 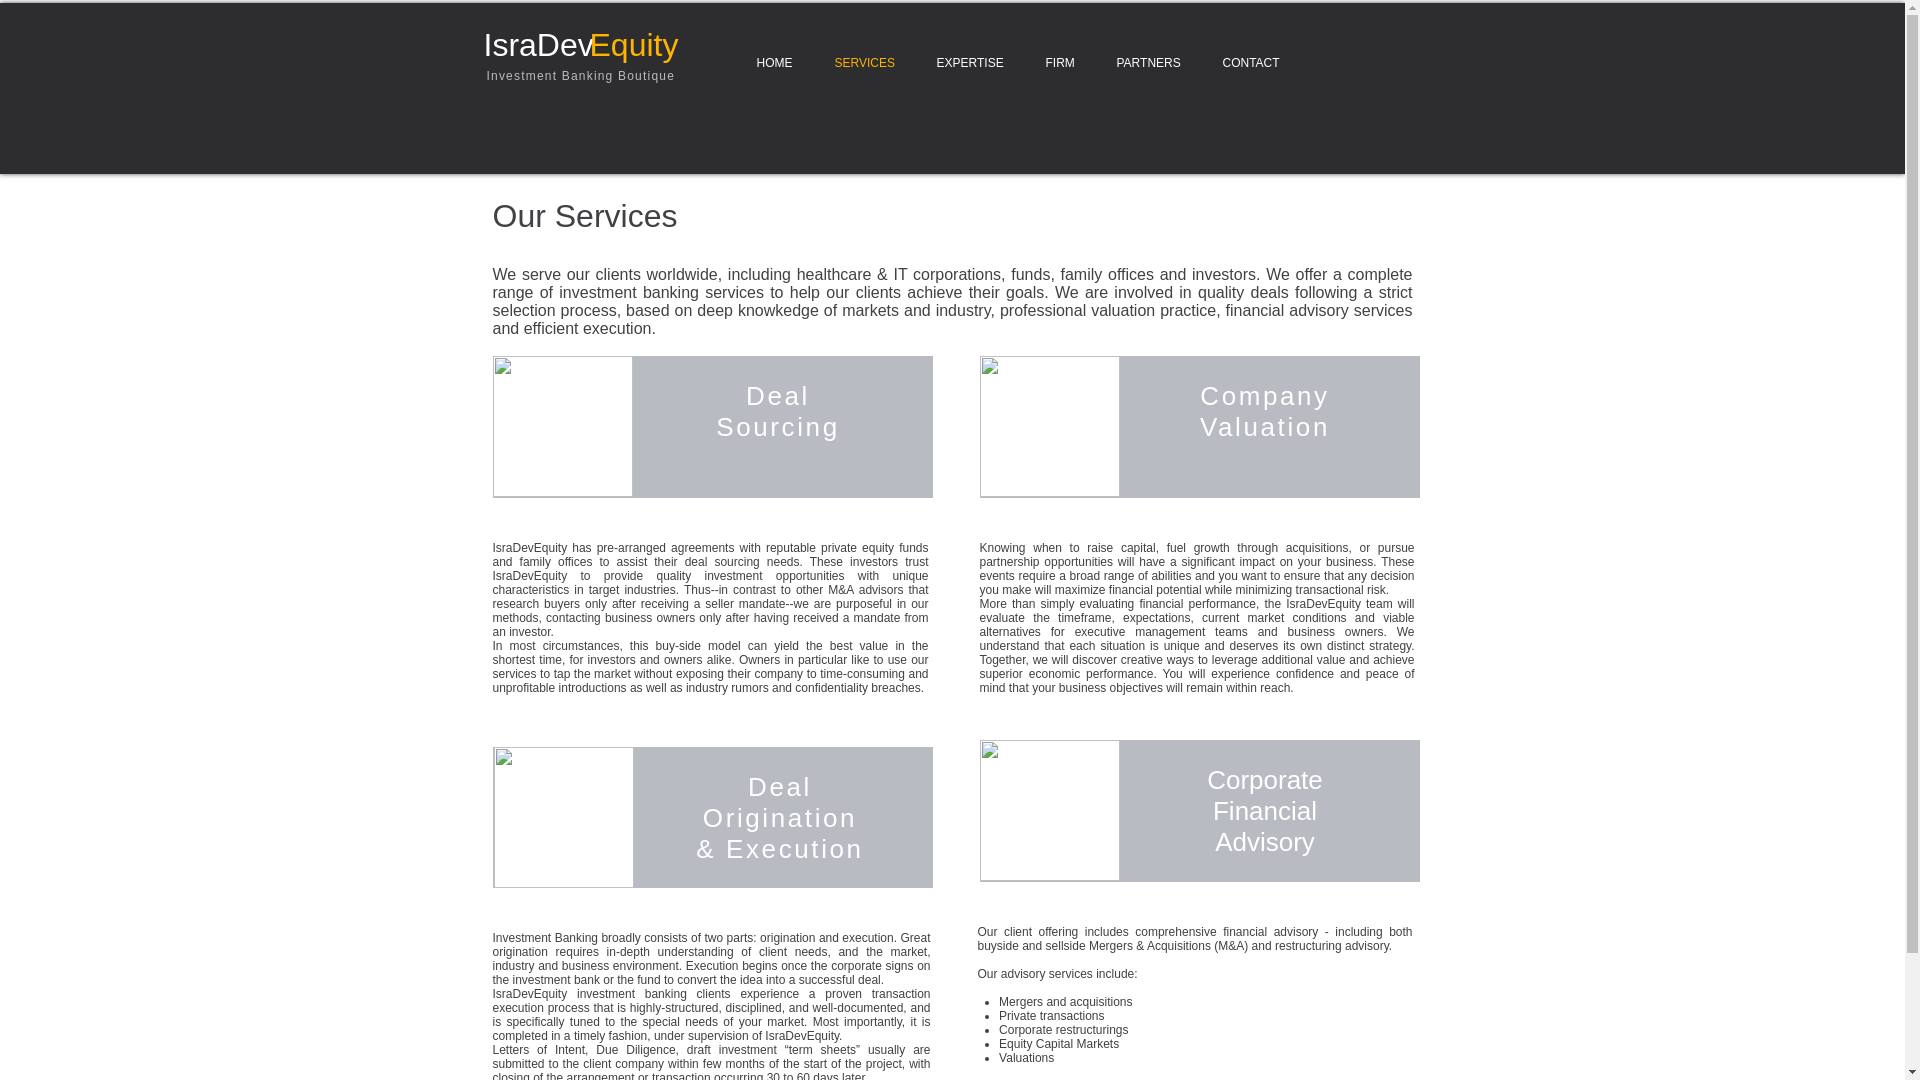 What do you see at coordinates (774, 62) in the screenshot?
I see `HOME` at bounding box center [774, 62].